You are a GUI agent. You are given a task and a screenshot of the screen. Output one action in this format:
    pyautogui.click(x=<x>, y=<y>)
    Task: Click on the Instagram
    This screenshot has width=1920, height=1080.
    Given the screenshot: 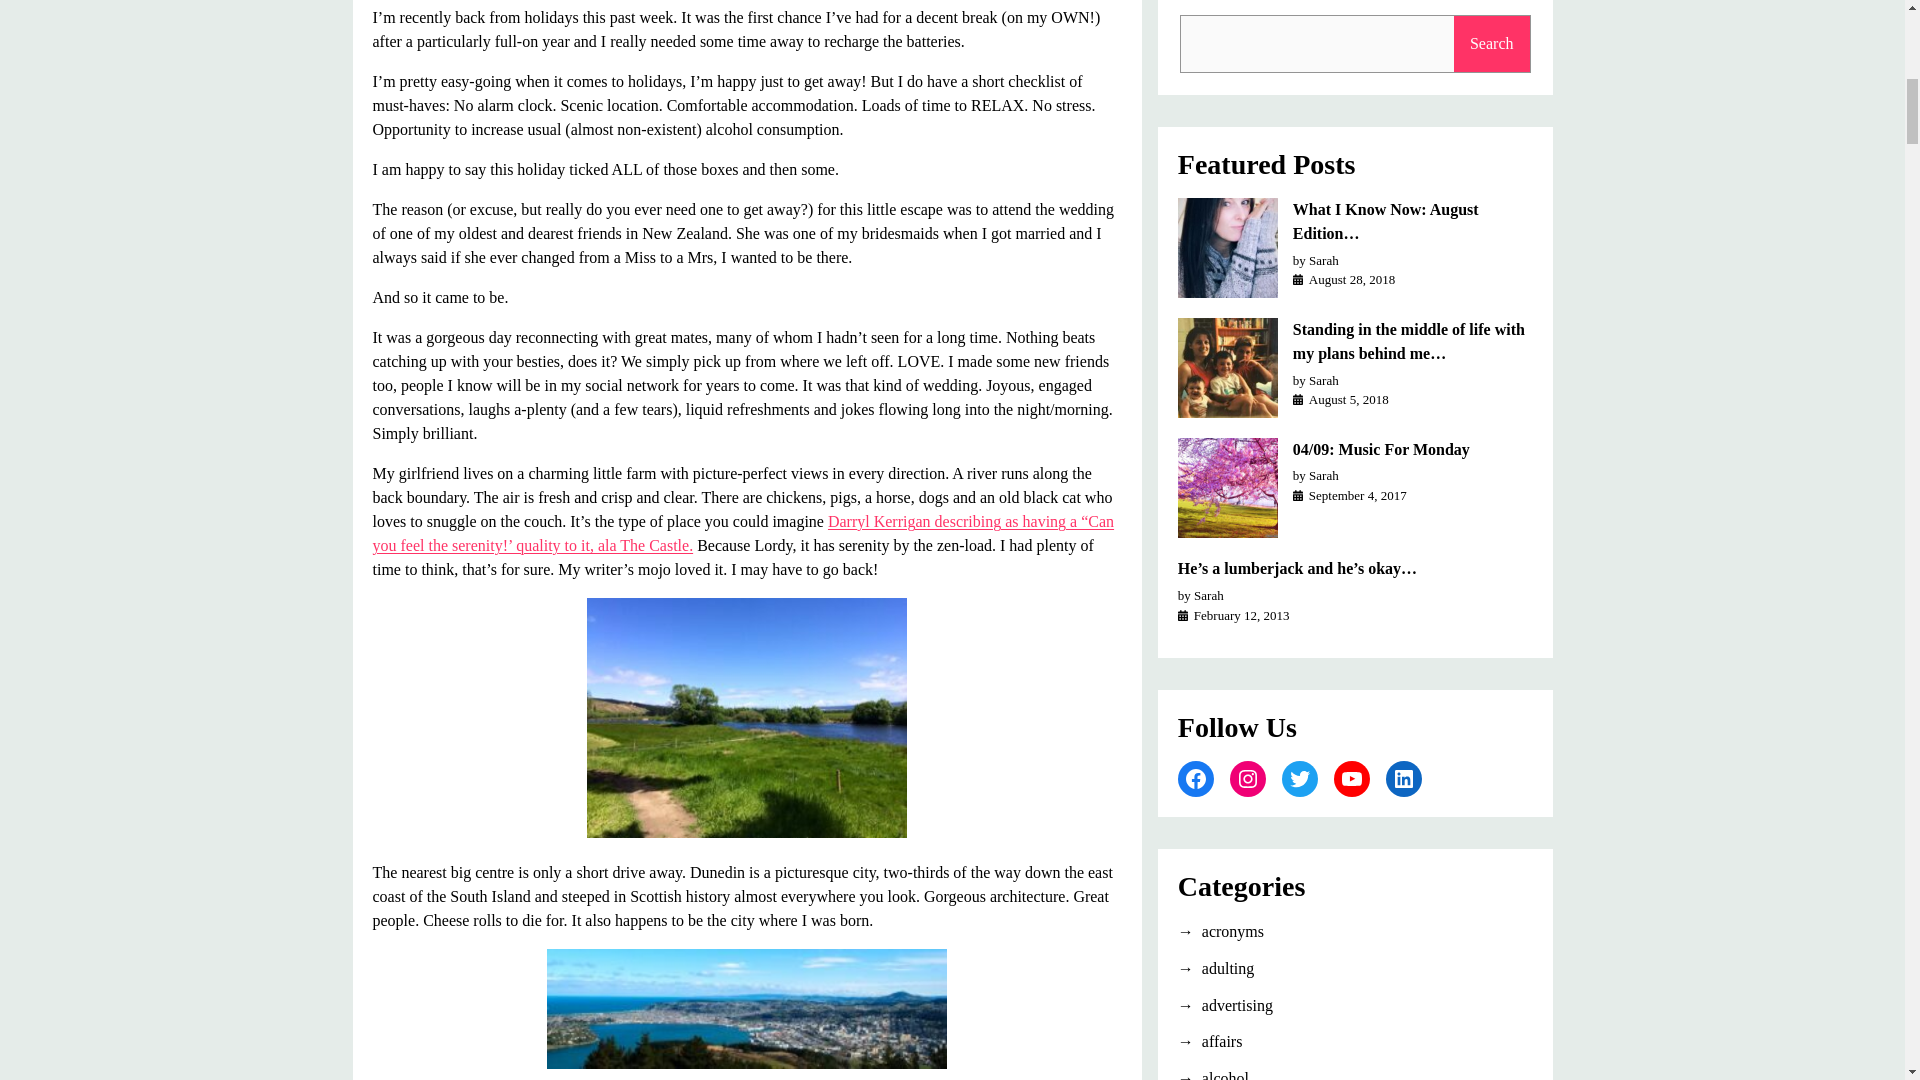 What is the action you would take?
    pyautogui.click(x=1248, y=779)
    